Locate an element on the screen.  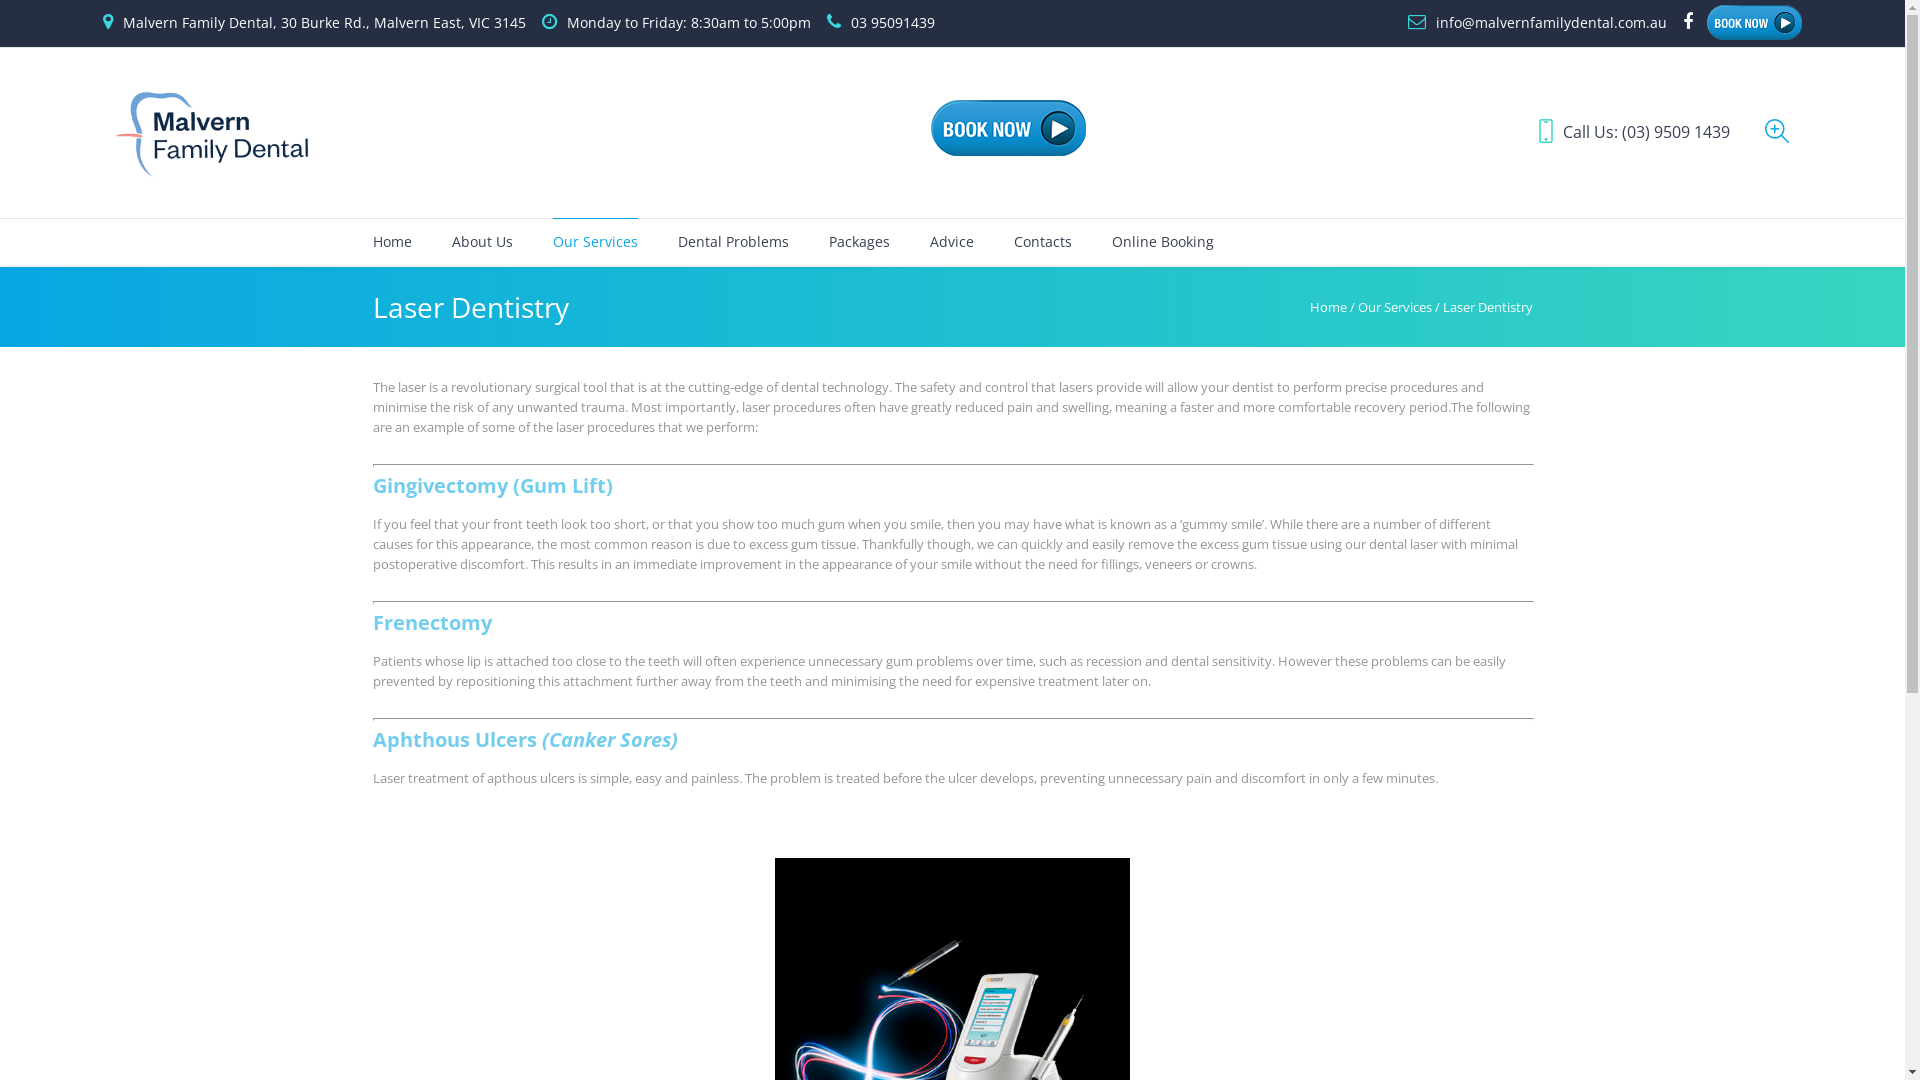
About Us is located at coordinates (482, 242).